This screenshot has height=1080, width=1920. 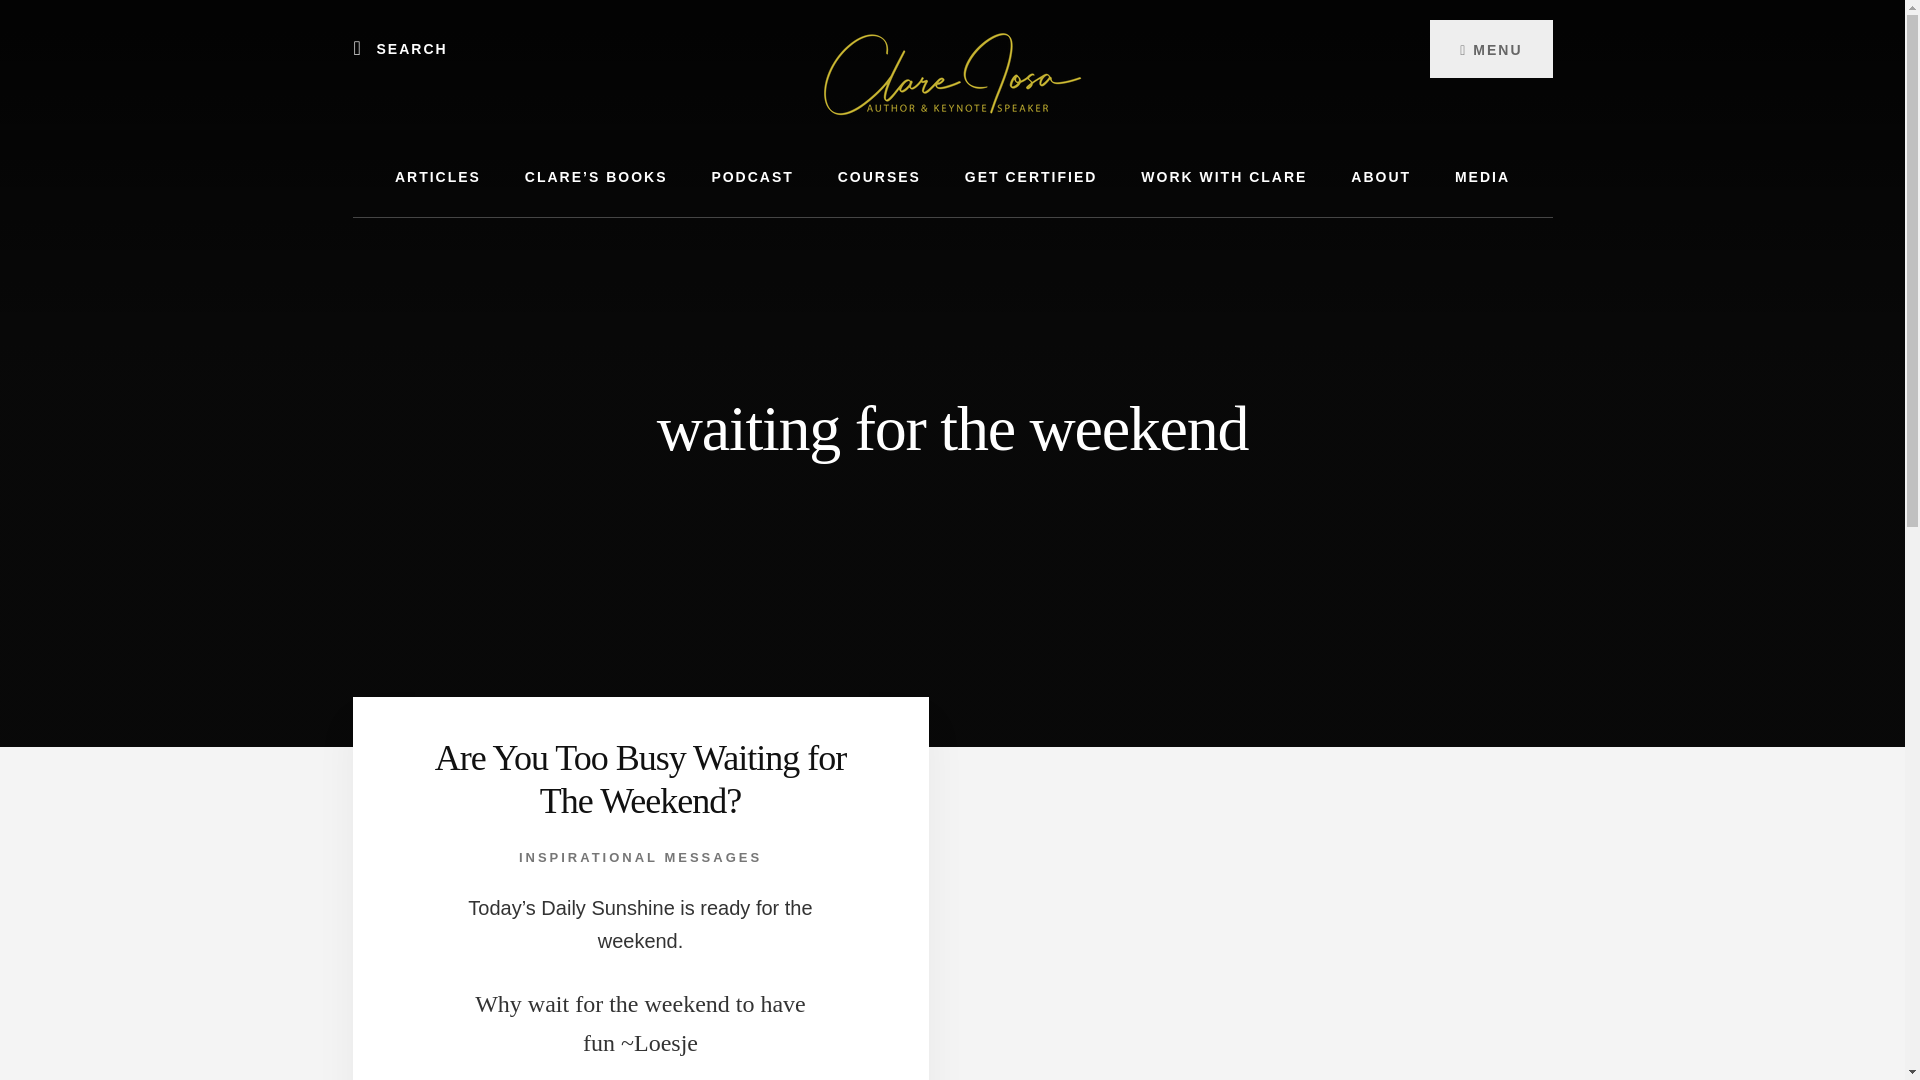 What do you see at coordinates (640, 857) in the screenshot?
I see `INSPIRATIONAL MESSAGES` at bounding box center [640, 857].